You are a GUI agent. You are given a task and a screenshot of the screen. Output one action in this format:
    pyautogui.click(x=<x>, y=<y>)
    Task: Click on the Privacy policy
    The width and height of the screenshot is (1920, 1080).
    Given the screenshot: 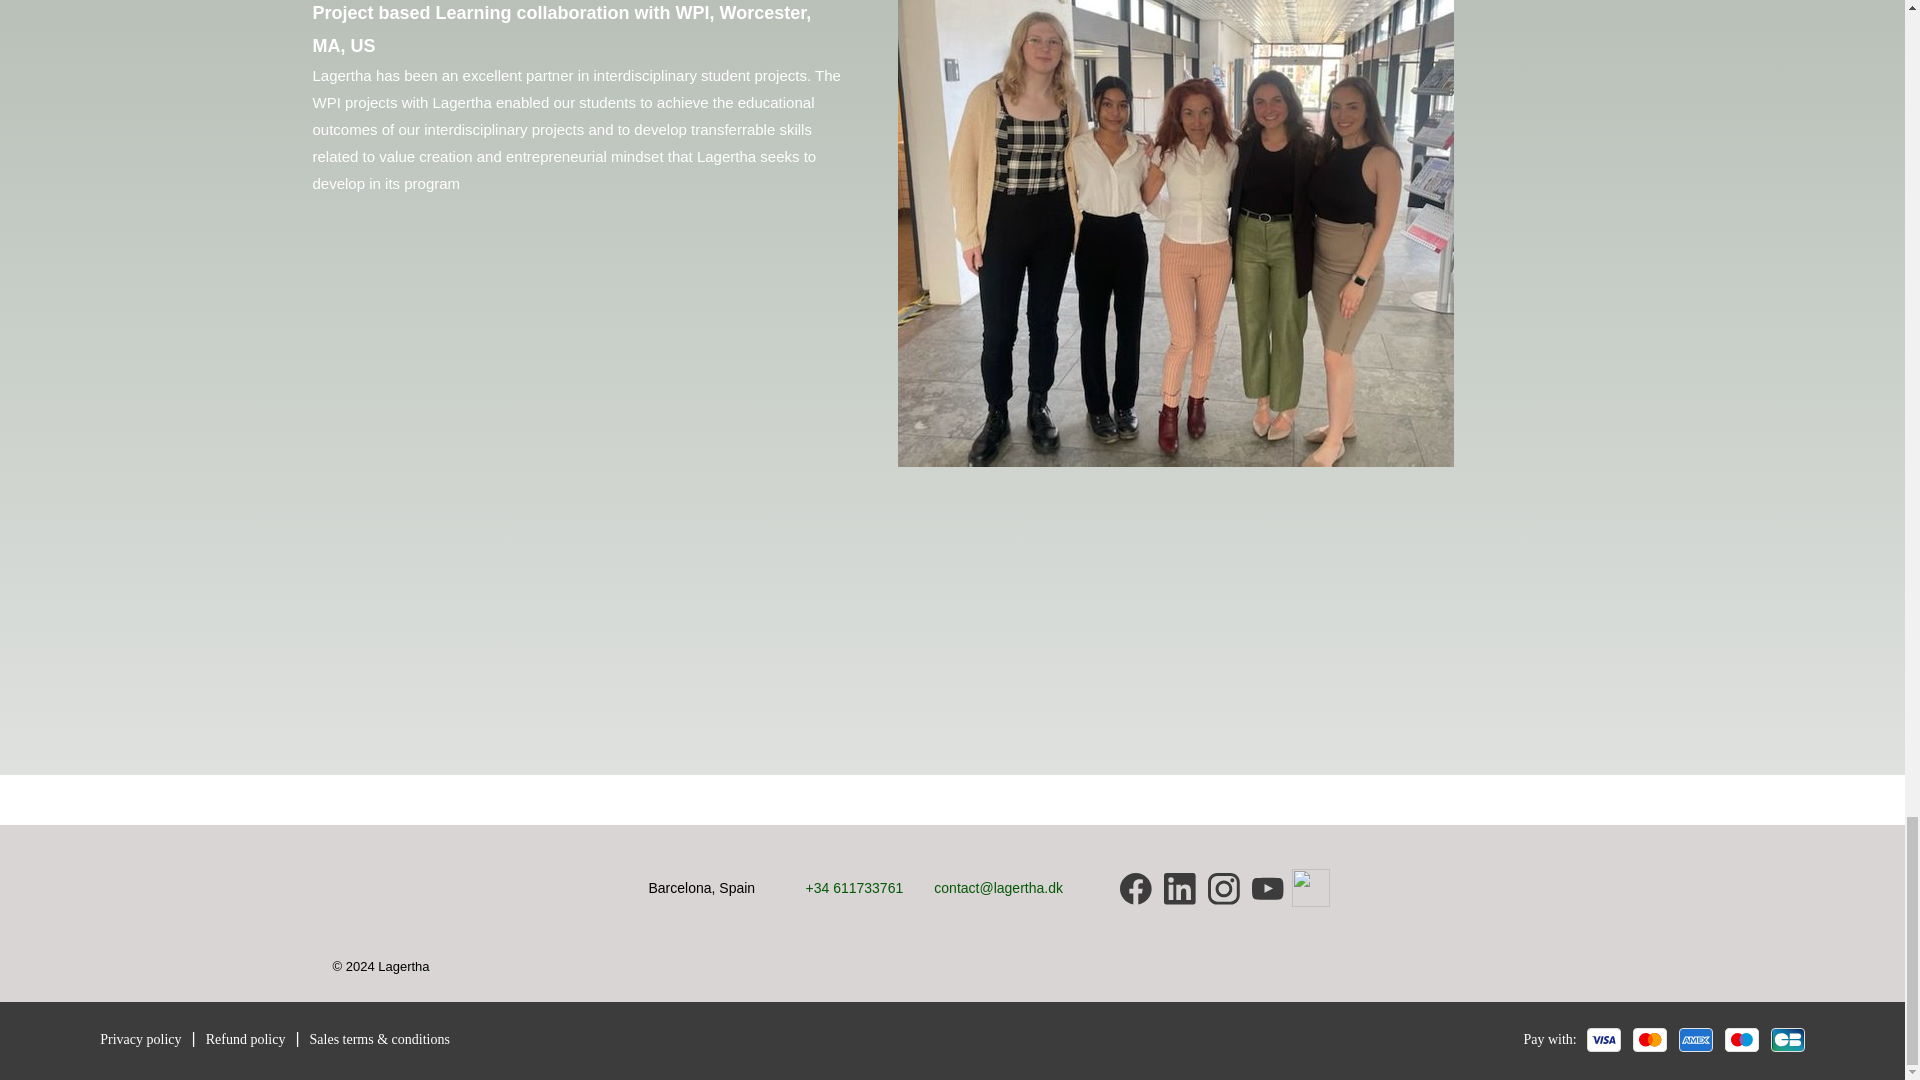 What is the action you would take?
    pyautogui.click(x=140, y=1038)
    